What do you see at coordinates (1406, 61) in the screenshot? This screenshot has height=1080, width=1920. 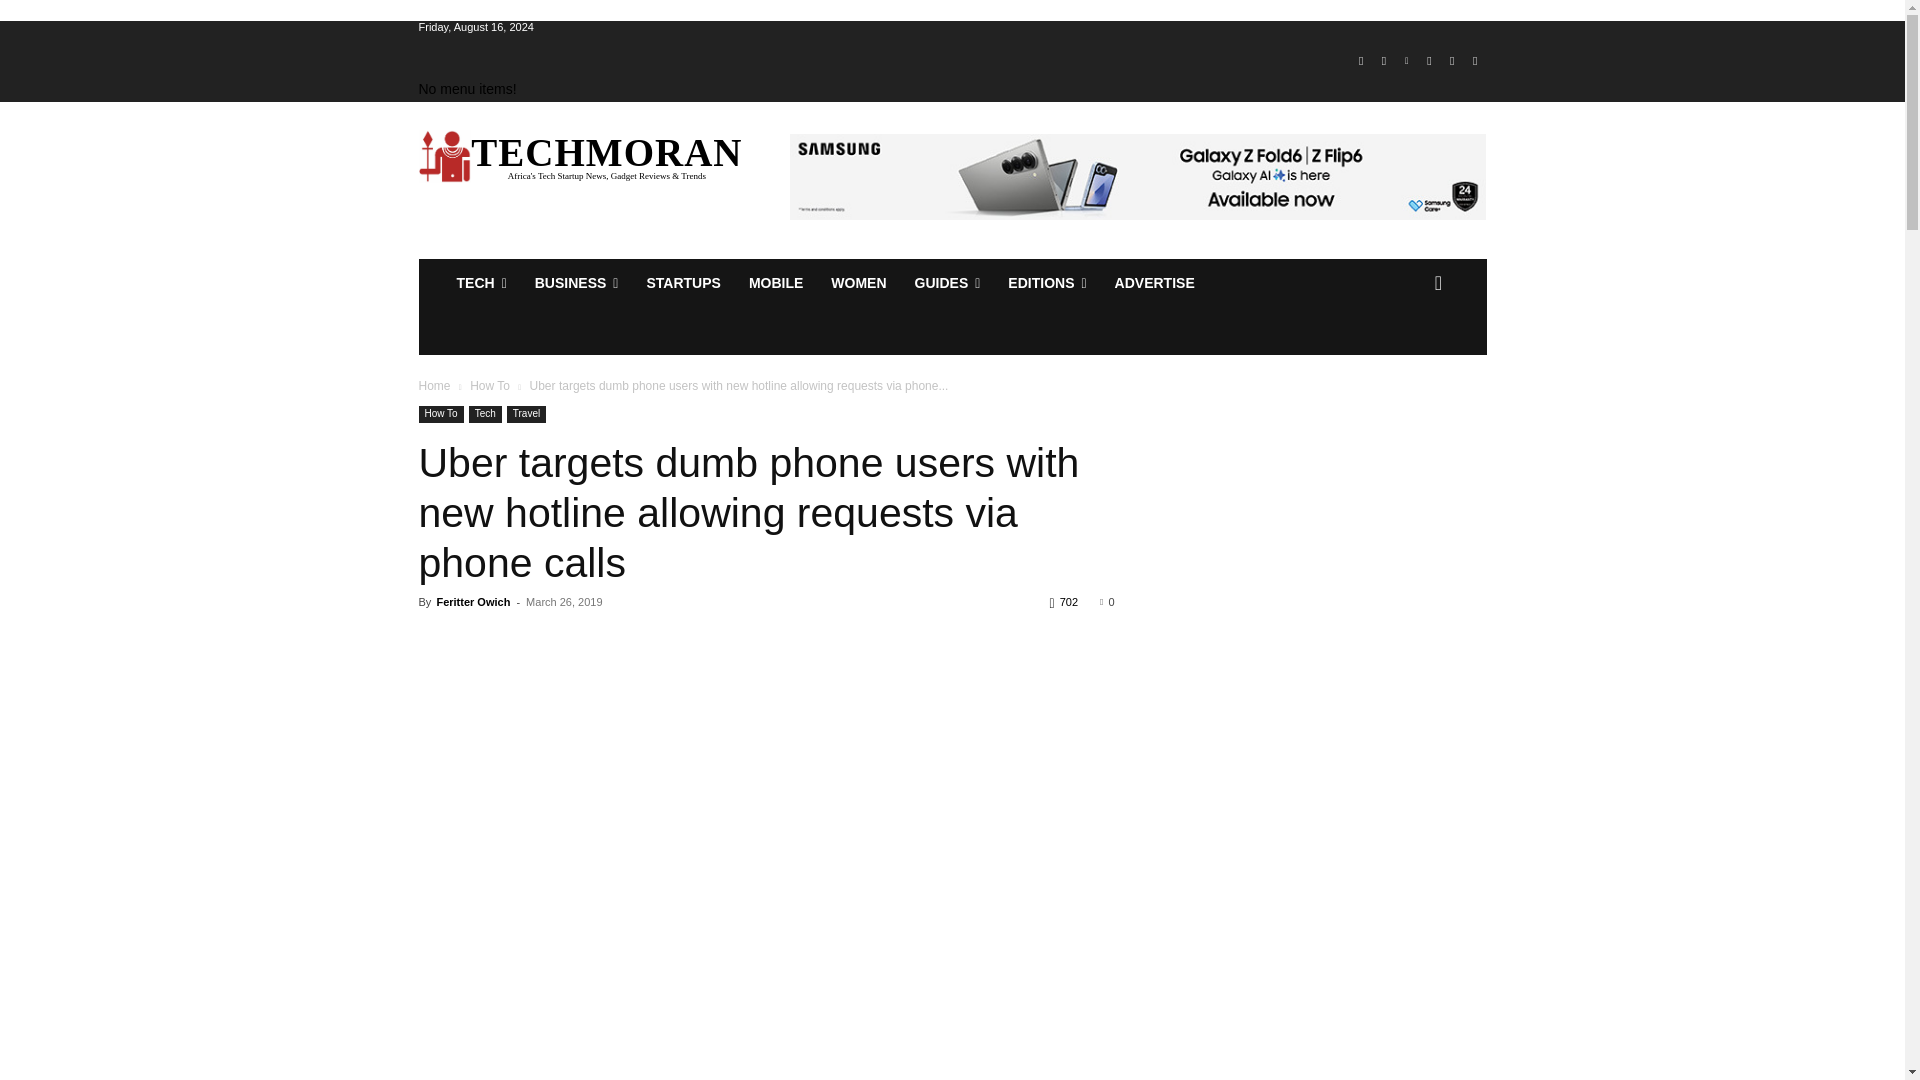 I see `Linkedin` at bounding box center [1406, 61].